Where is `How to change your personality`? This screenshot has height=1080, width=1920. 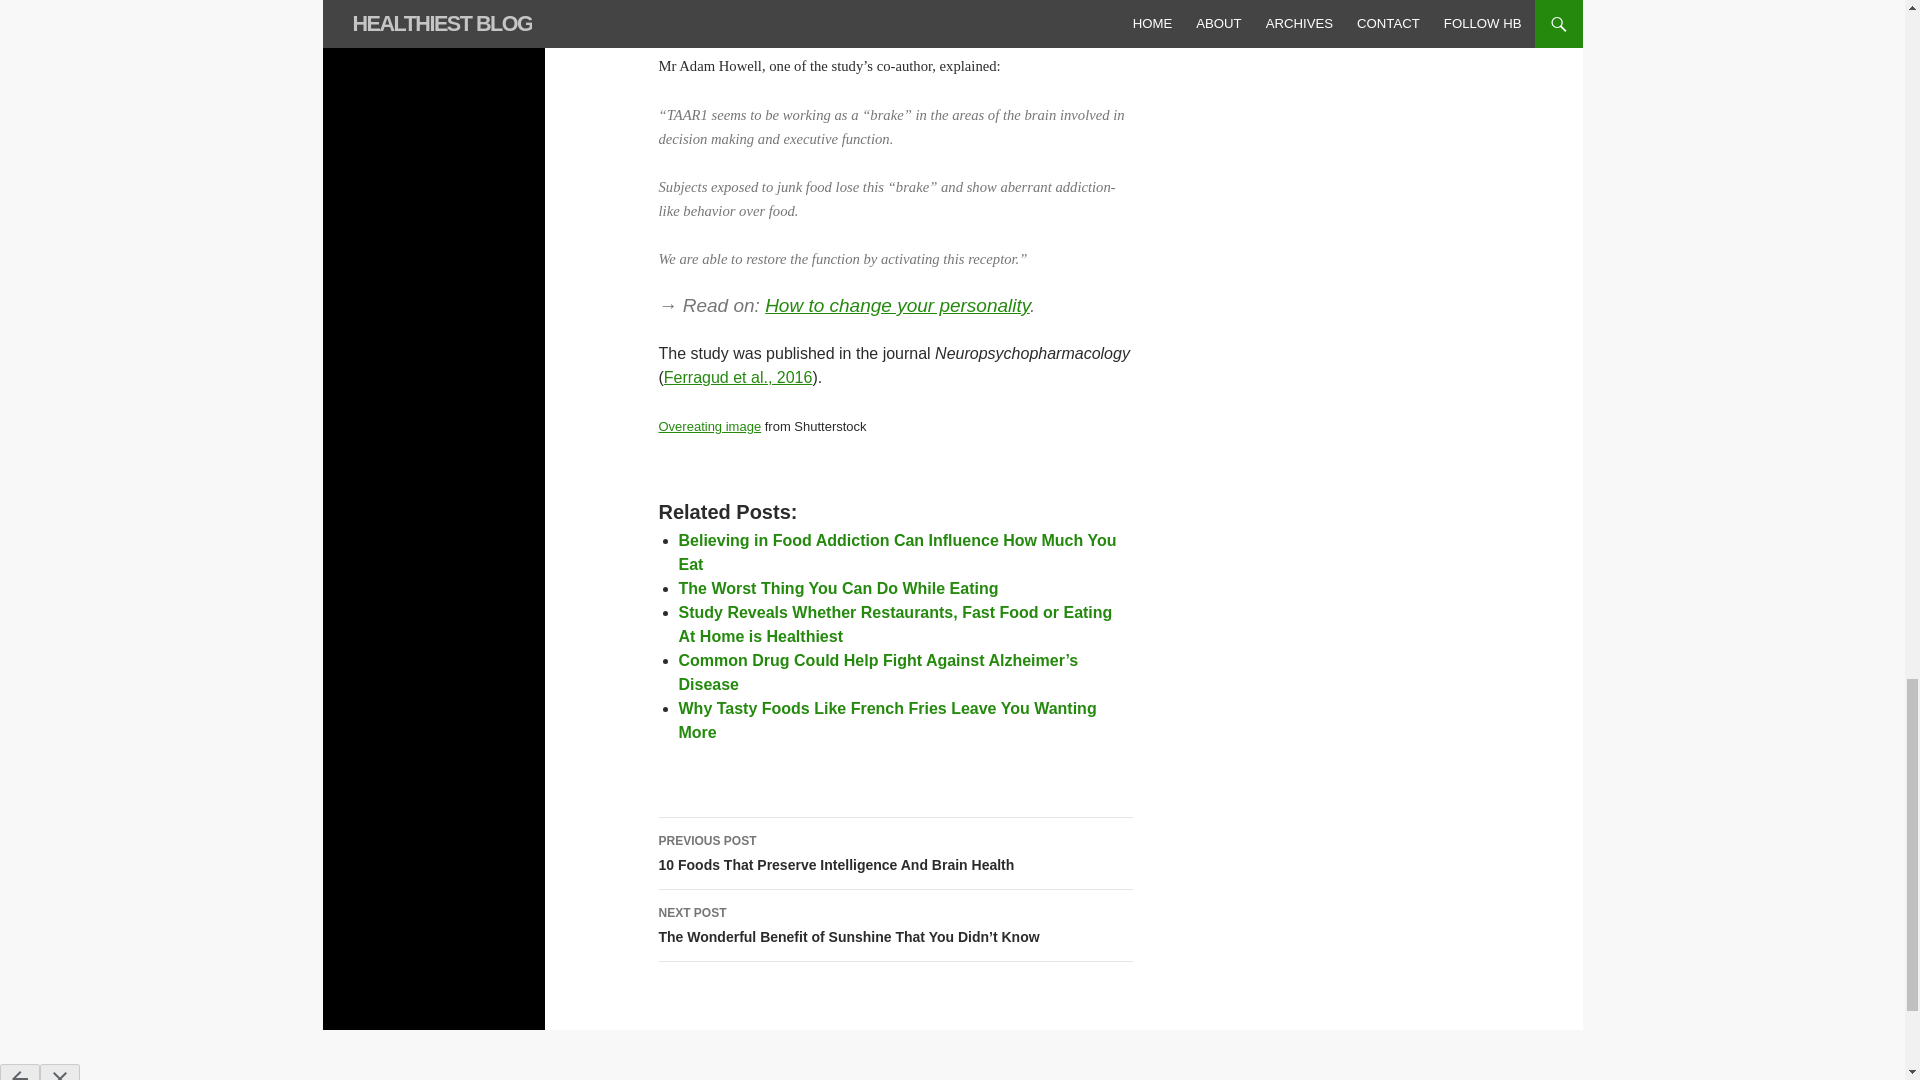 How to change your personality is located at coordinates (896, 305).